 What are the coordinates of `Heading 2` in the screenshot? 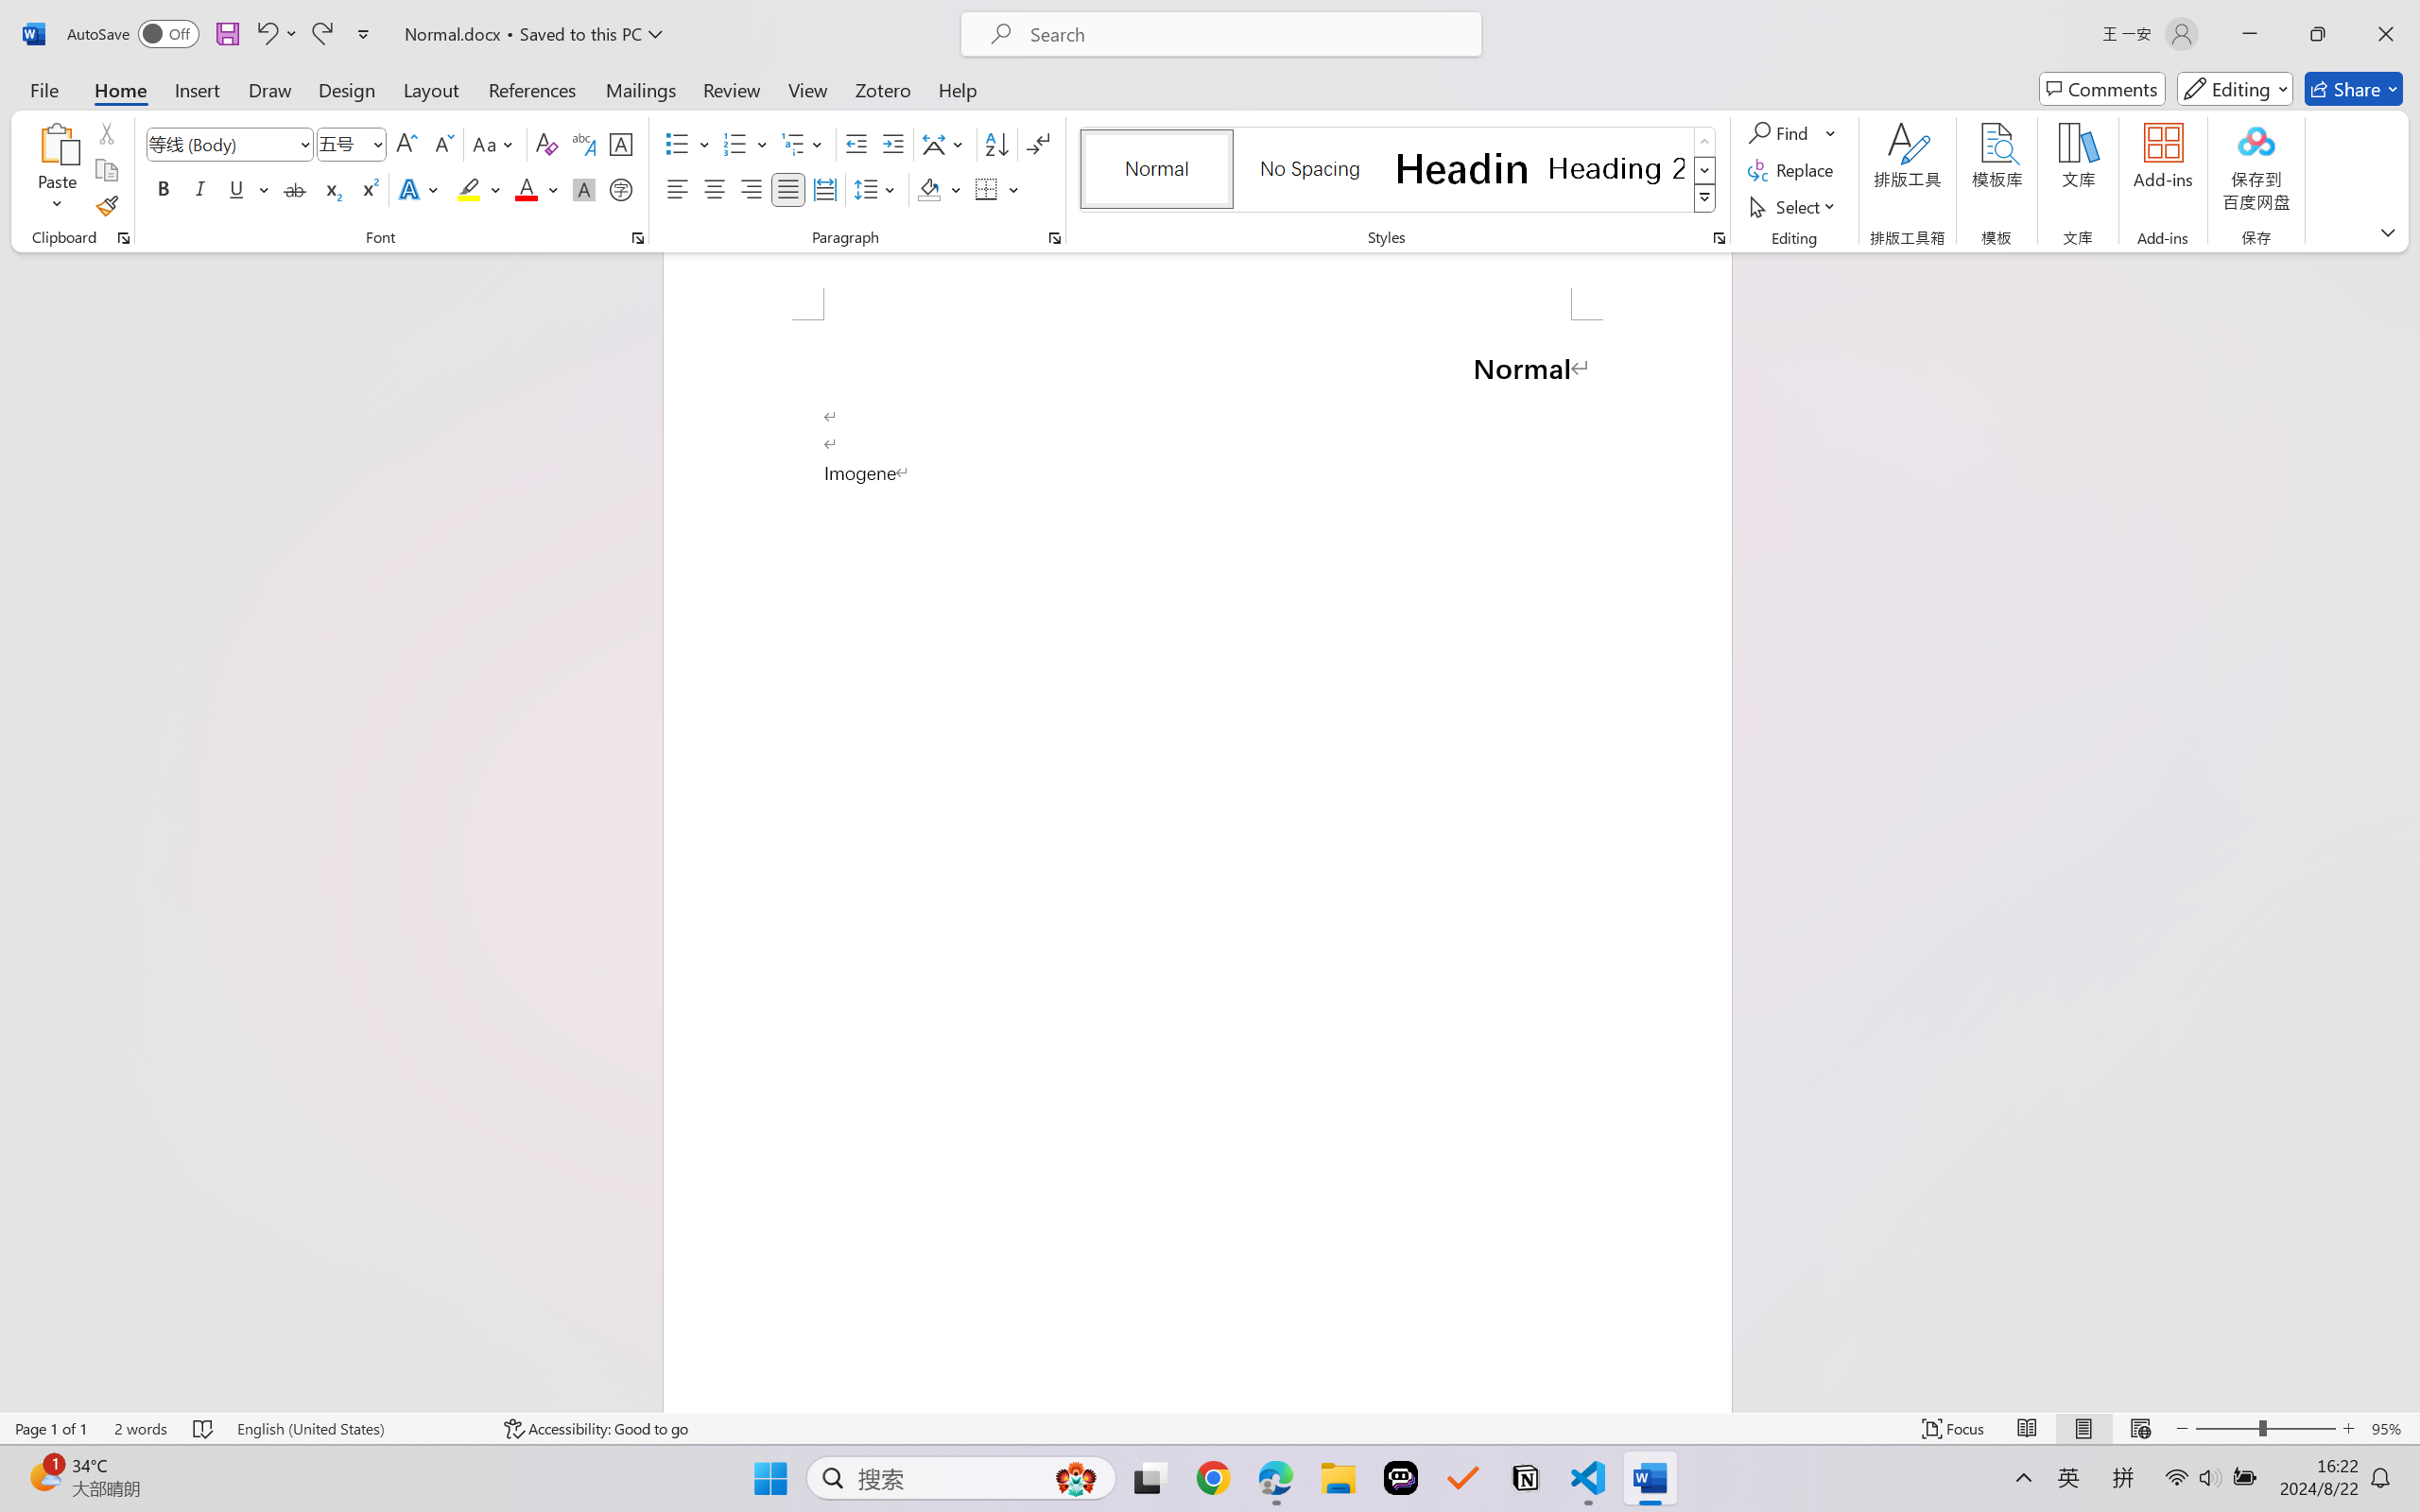 It's located at (1616, 168).